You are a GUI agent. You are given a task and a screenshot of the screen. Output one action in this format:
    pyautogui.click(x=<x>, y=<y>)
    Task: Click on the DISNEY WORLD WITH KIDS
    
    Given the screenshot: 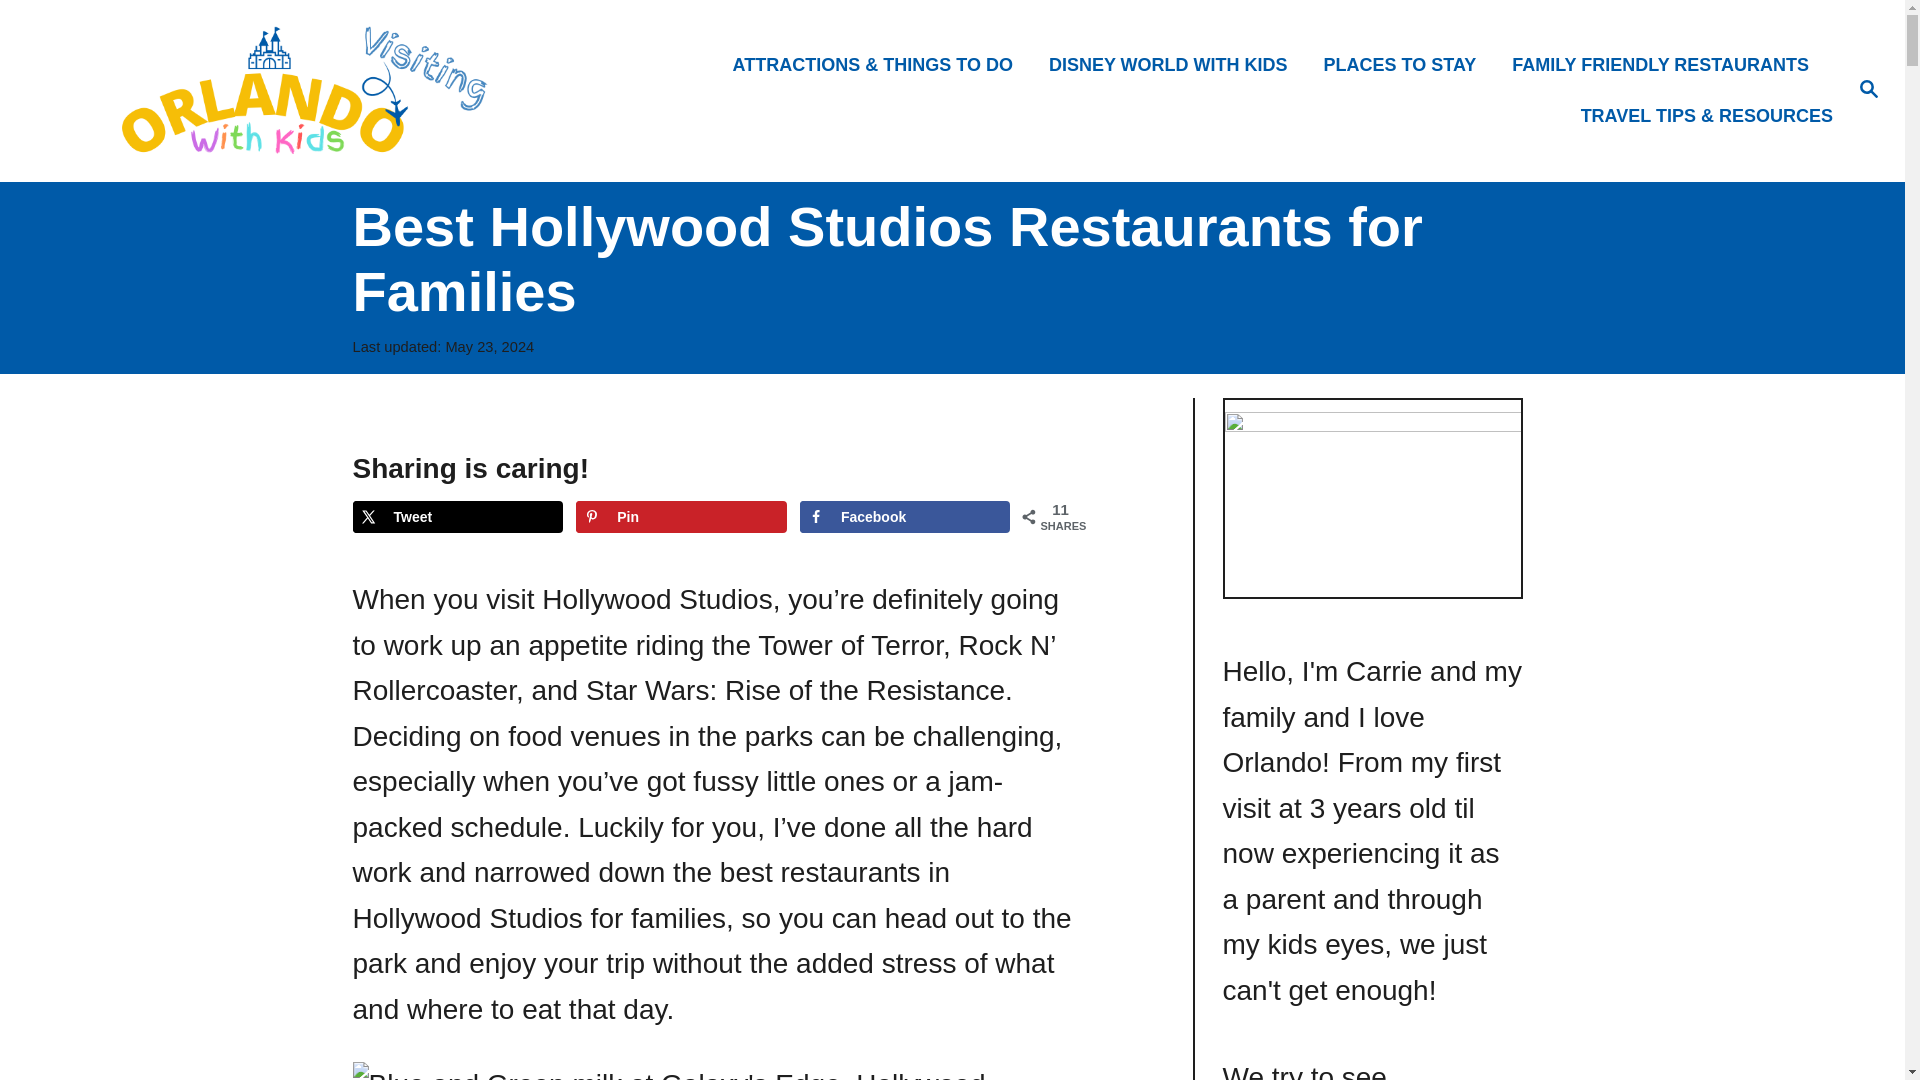 What is the action you would take?
    pyautogui.click(x=1174, y=64)
    